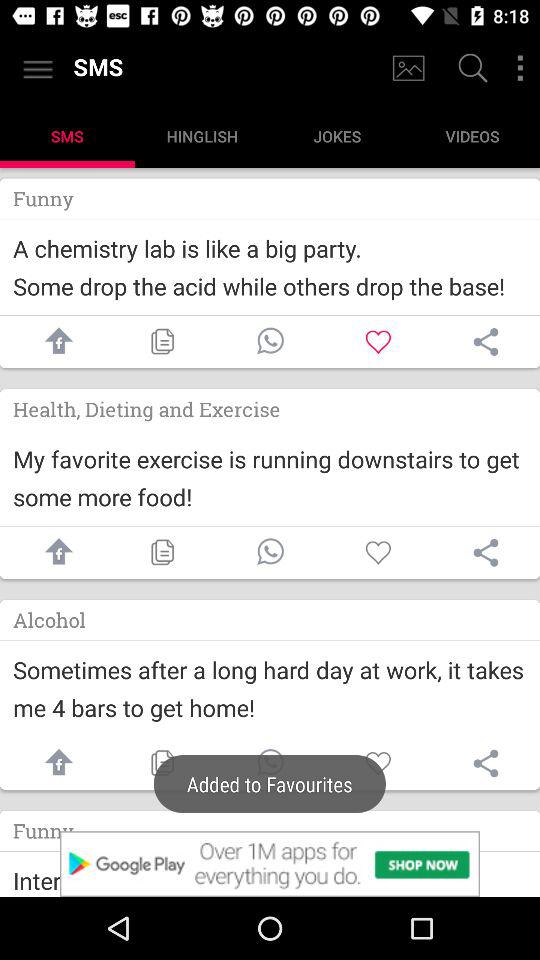 This screenshot has width=540, height=960. I want to click on search any article, so click(470, 70).